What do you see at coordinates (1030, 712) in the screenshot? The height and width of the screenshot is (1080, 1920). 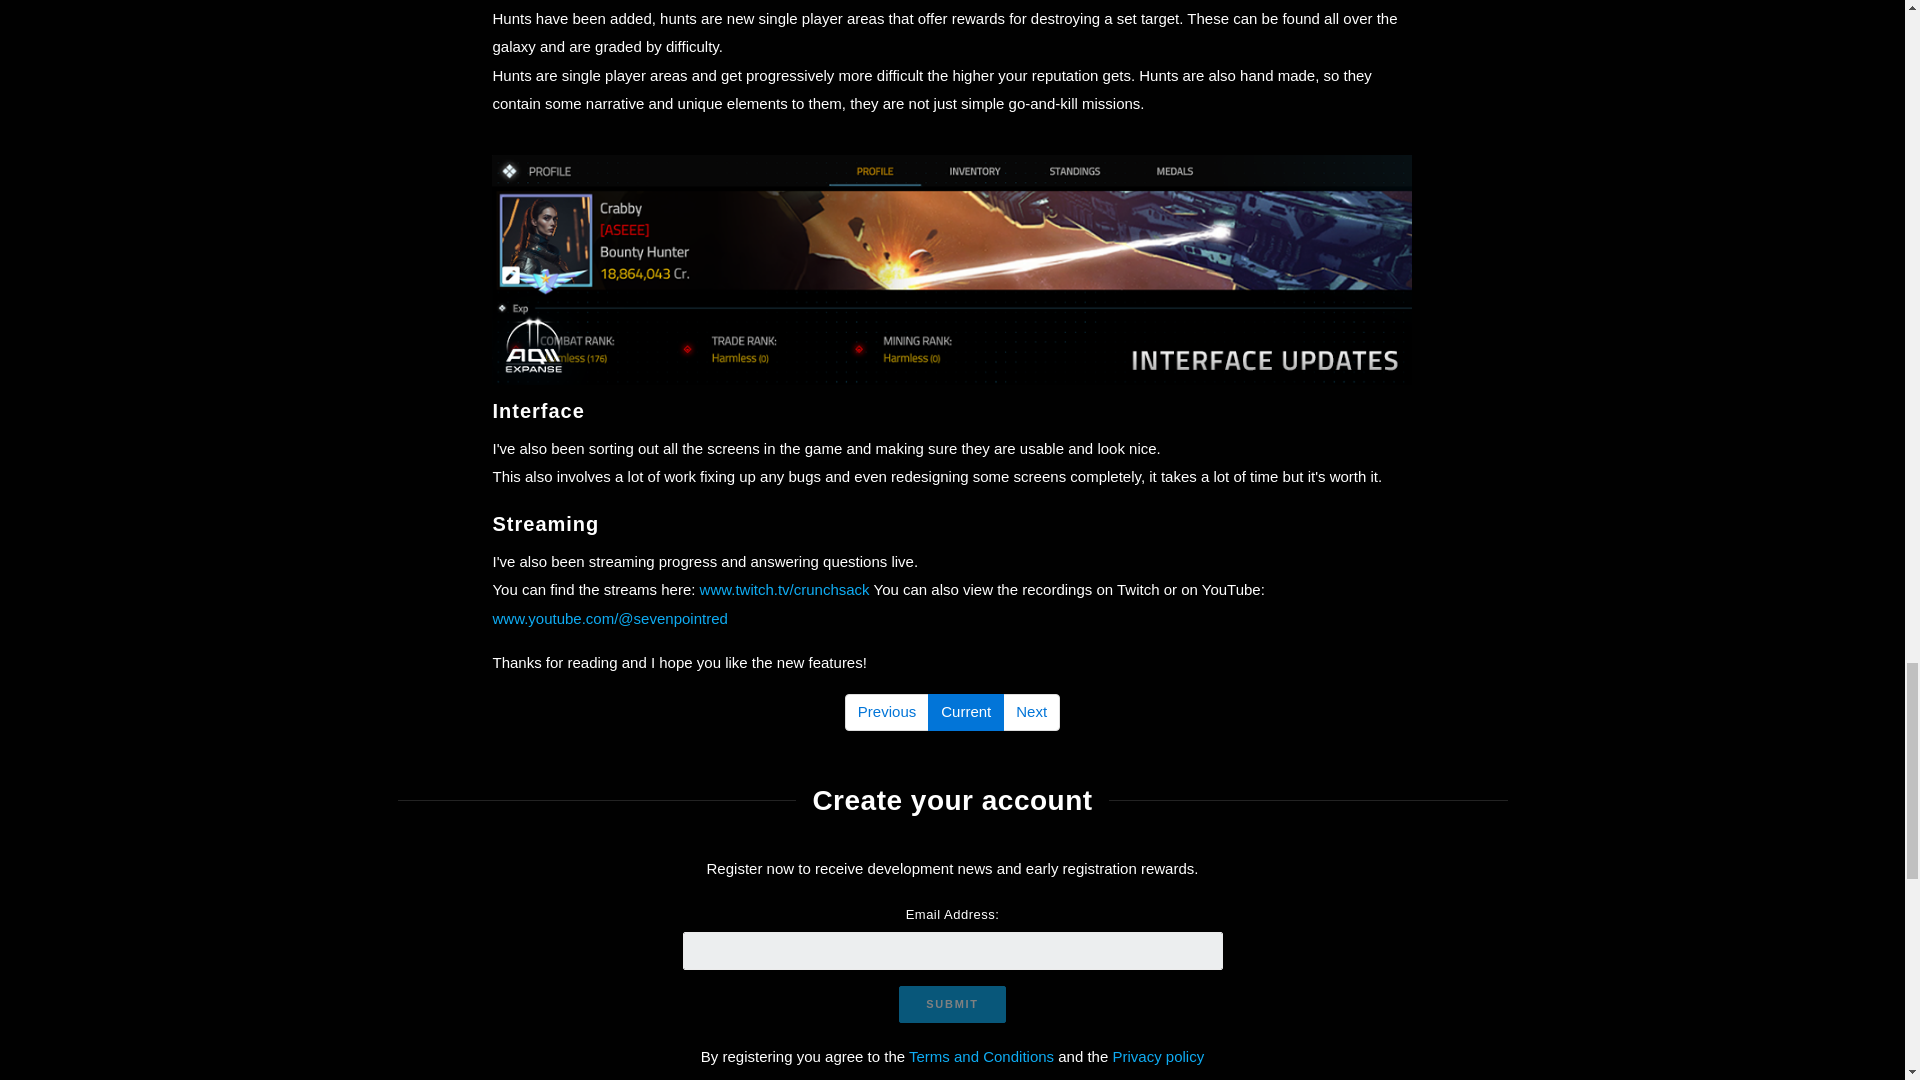 I see `Next` at bounding box center [1030, 712].